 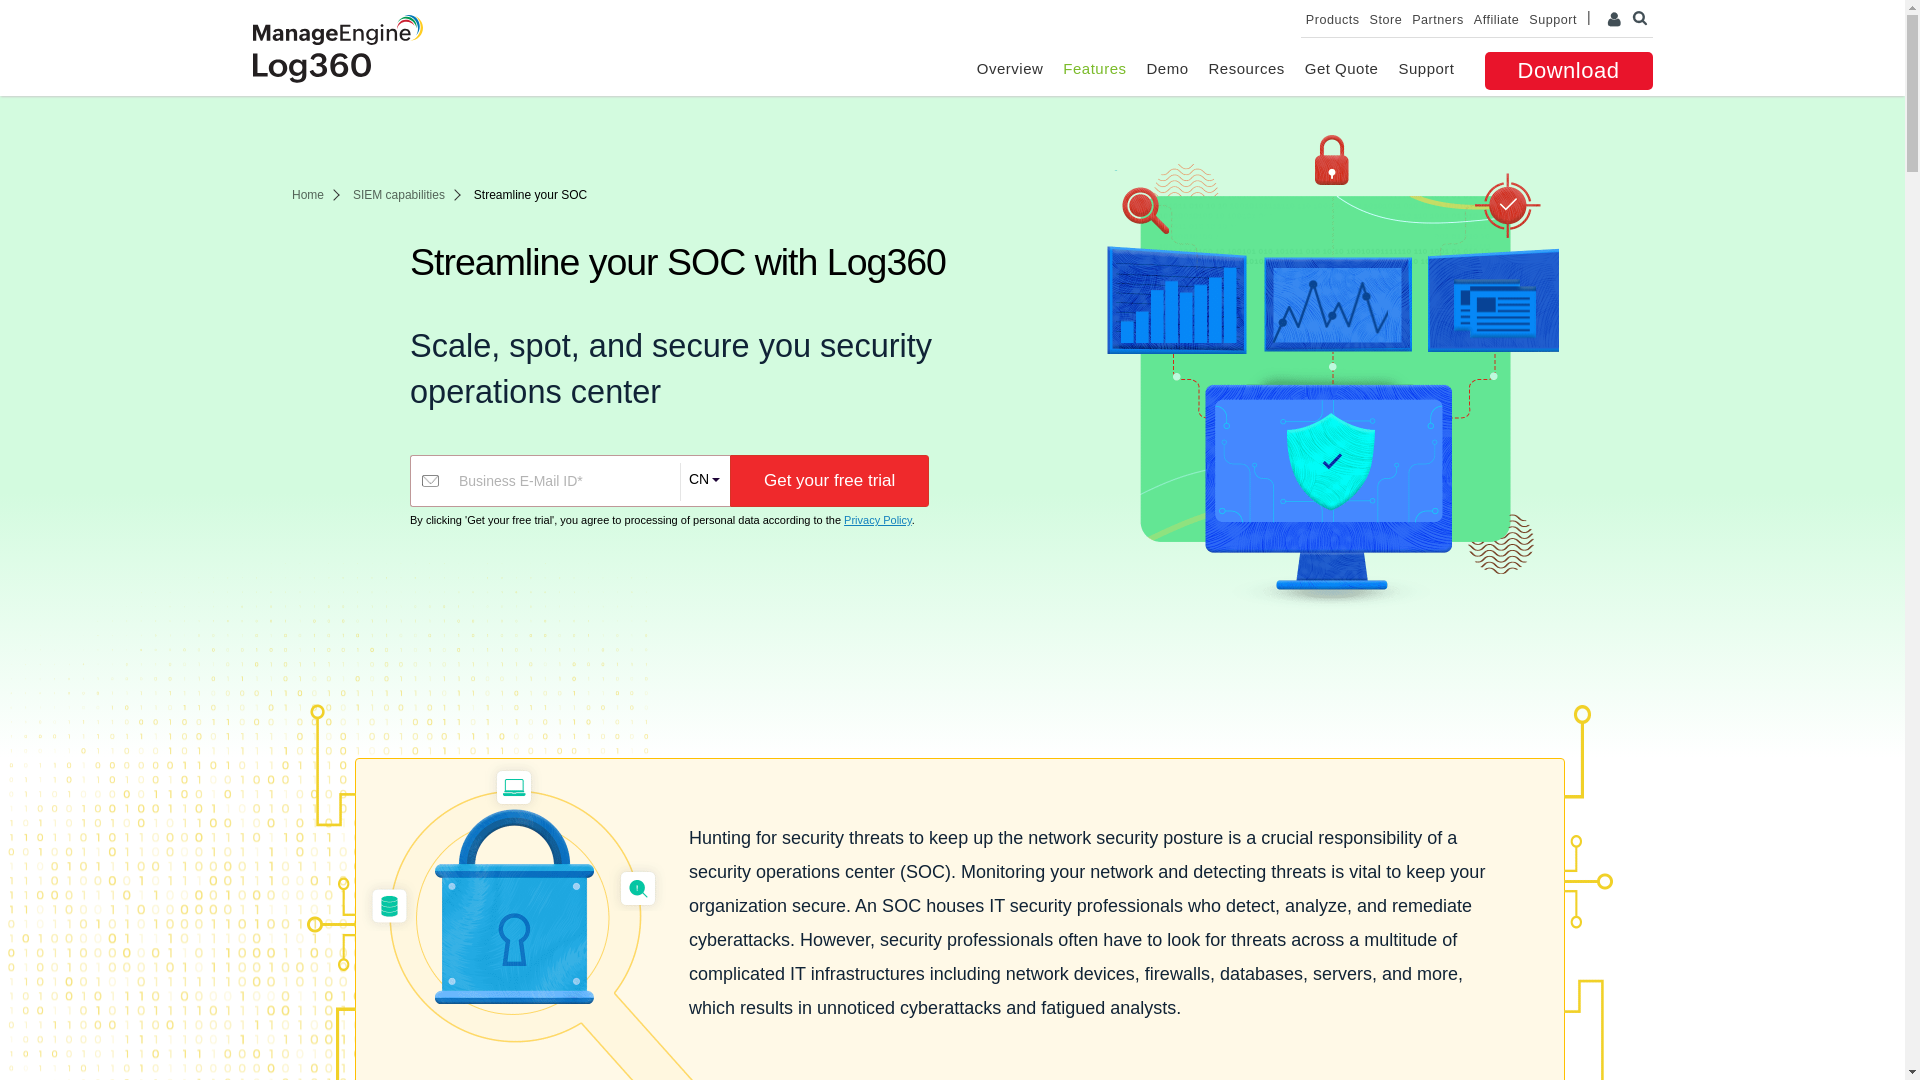 I want to click on Overview, so click(x=1010, y=68).